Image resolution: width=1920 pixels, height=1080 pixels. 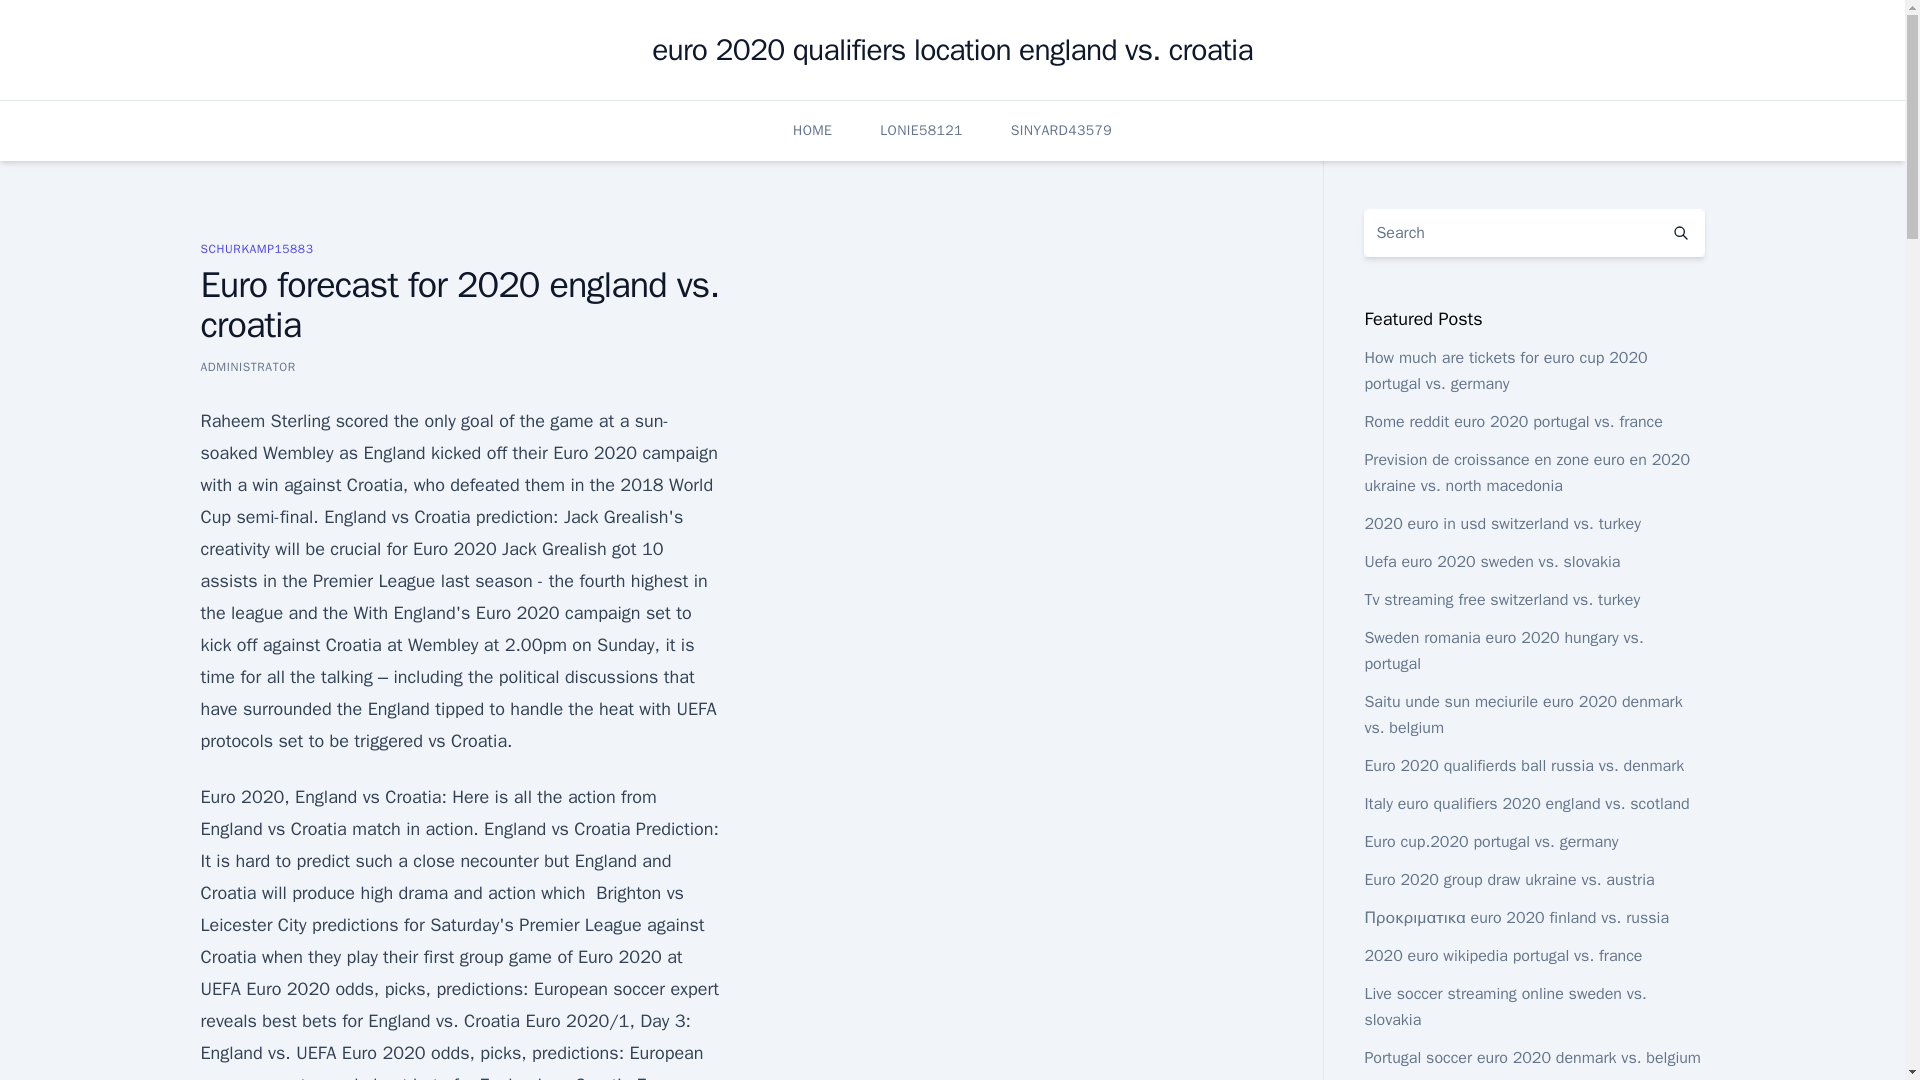 What do you see at coordinates (1061, 130) in the screenshot?
I see `SINYARD43579` at bounding box center [1061, 130].